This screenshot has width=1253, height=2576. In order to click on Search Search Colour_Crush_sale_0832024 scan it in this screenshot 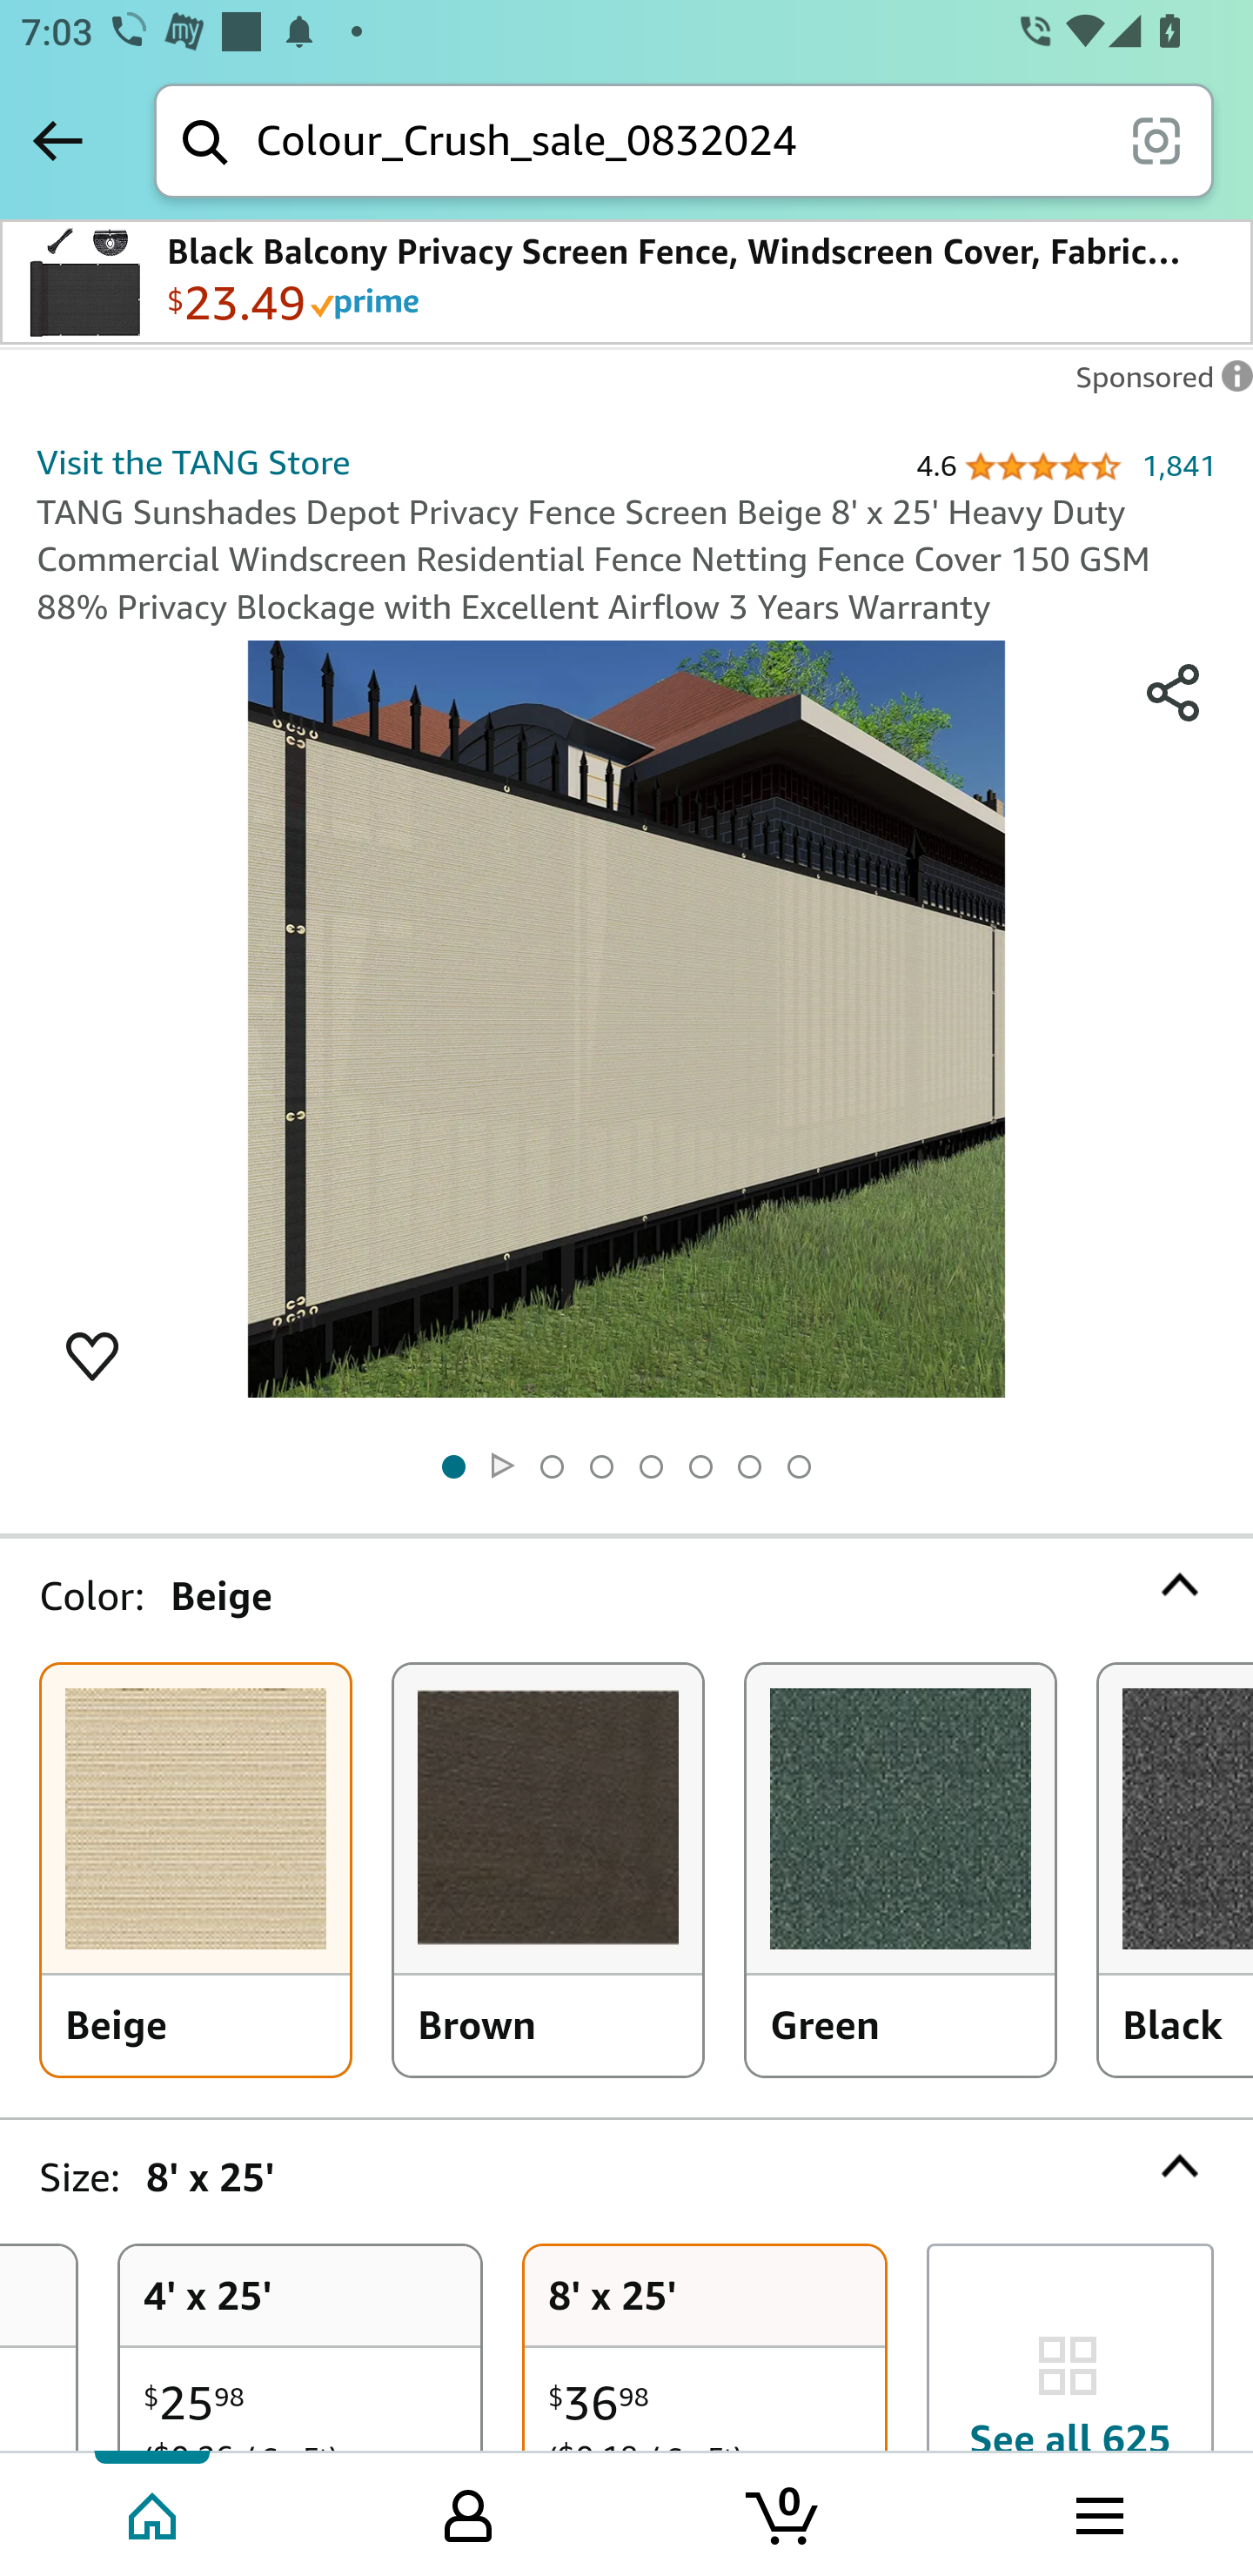, I will do `click(684, 140)`.